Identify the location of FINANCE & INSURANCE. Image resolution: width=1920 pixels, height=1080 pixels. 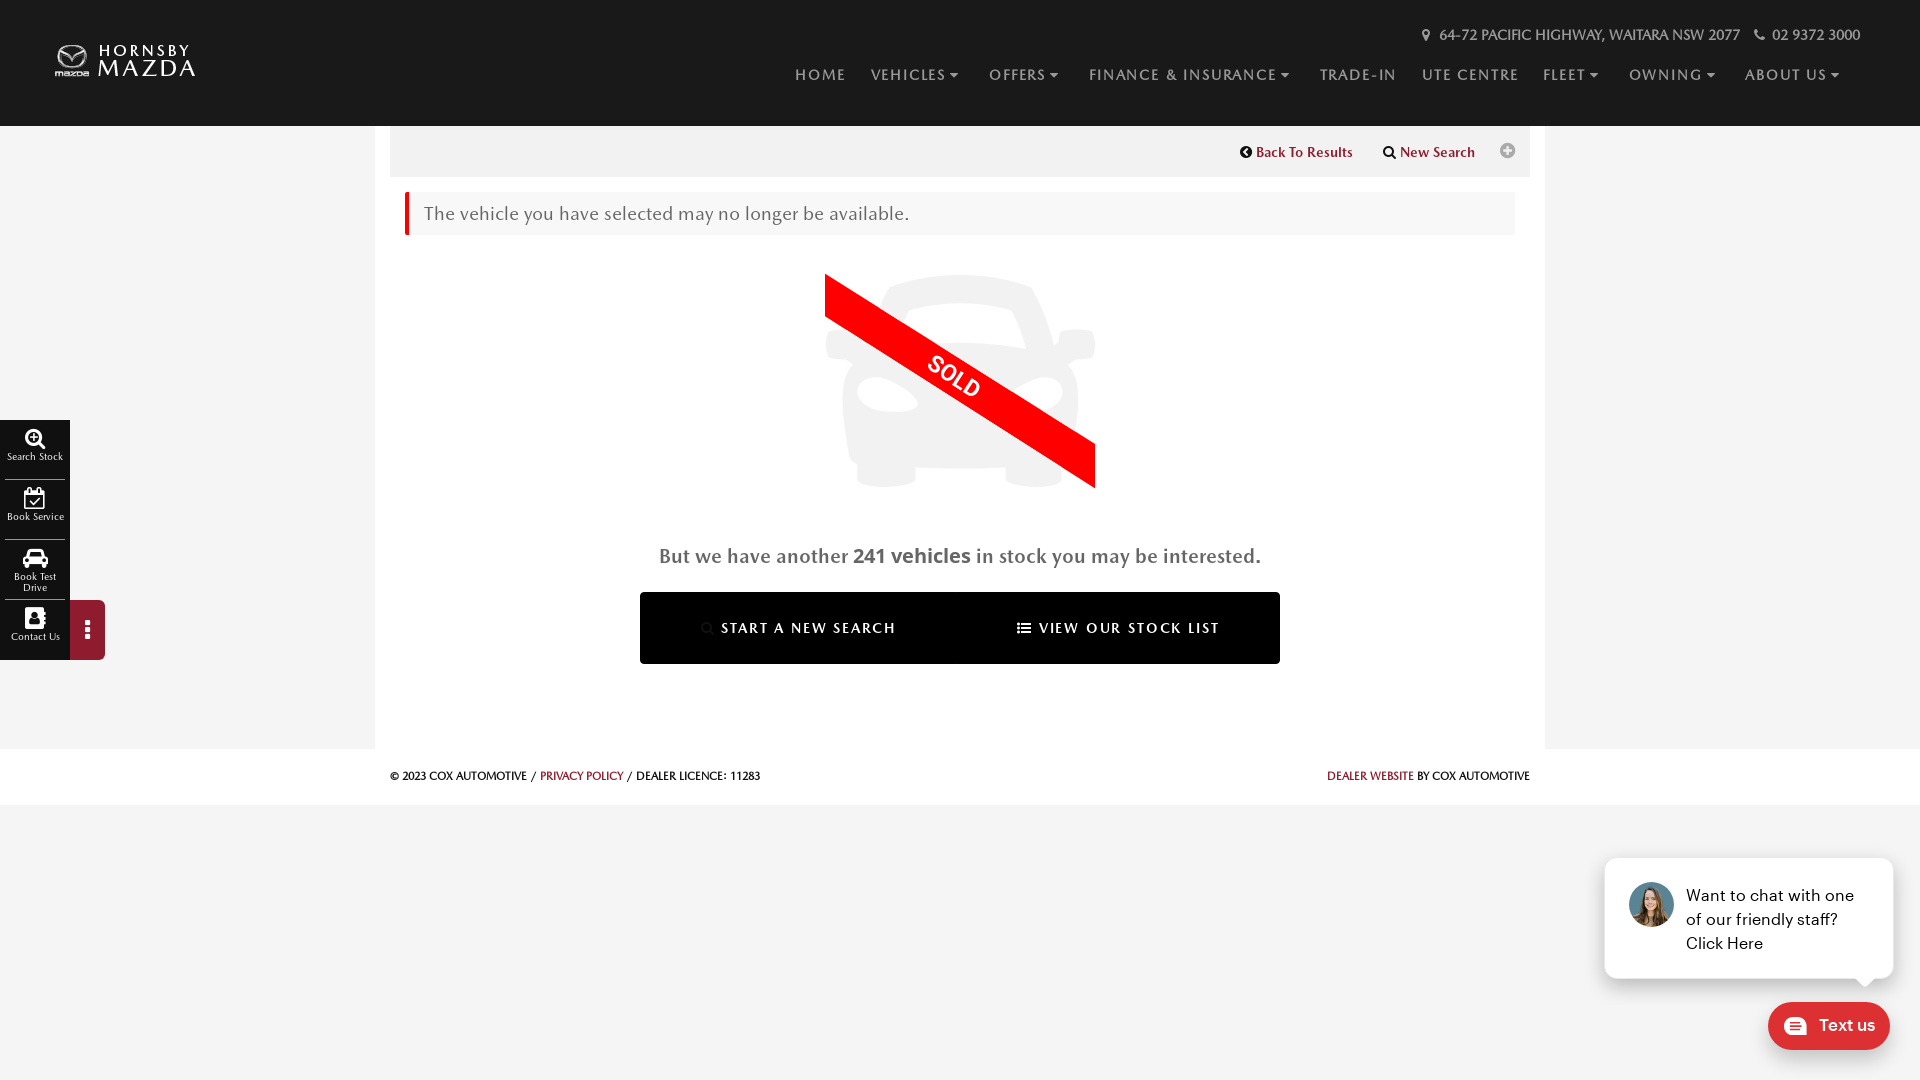
(1204, 76).